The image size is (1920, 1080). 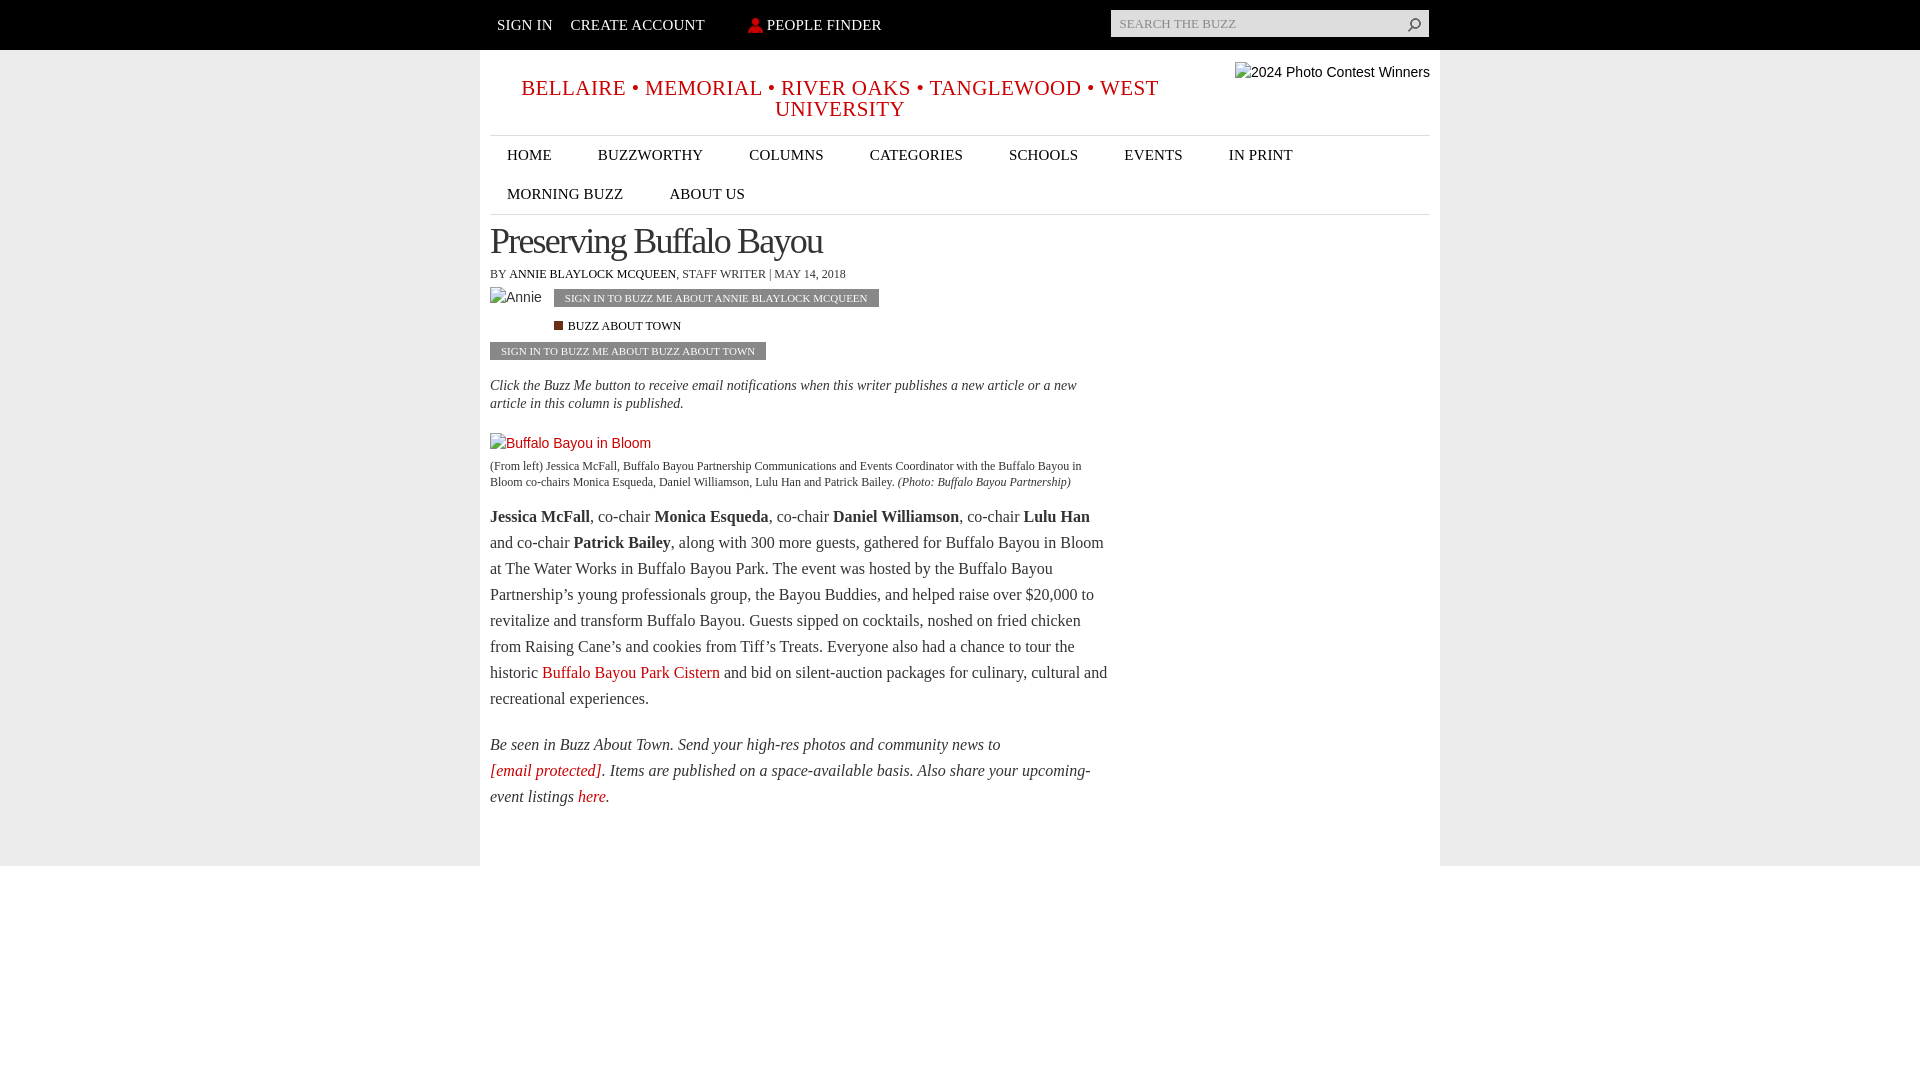 What do you see at coordinates (918, 2) in the screenshot?
I see `Skip to main content` at bounding box center [918, 2].